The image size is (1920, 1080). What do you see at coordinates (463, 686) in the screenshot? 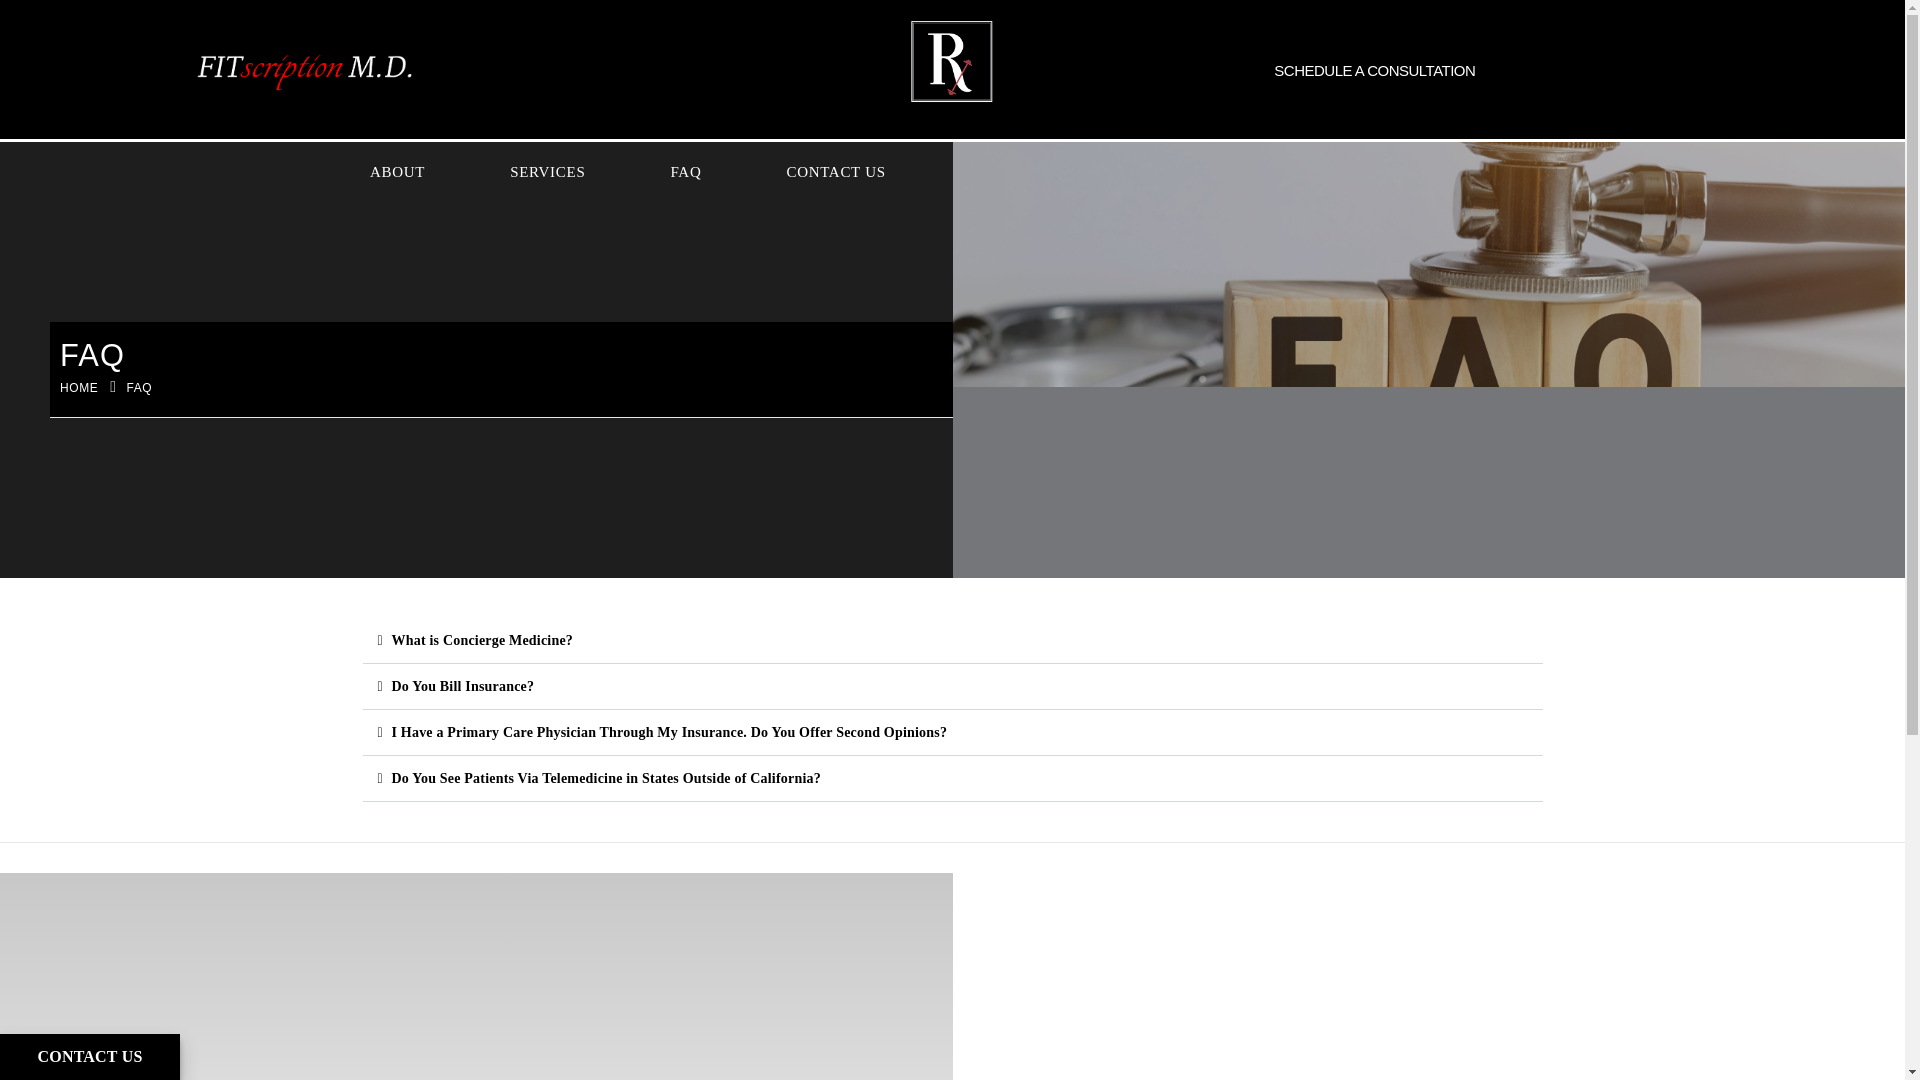
I see `Do You Bill Insurance?` at bounding box center [463, 686].